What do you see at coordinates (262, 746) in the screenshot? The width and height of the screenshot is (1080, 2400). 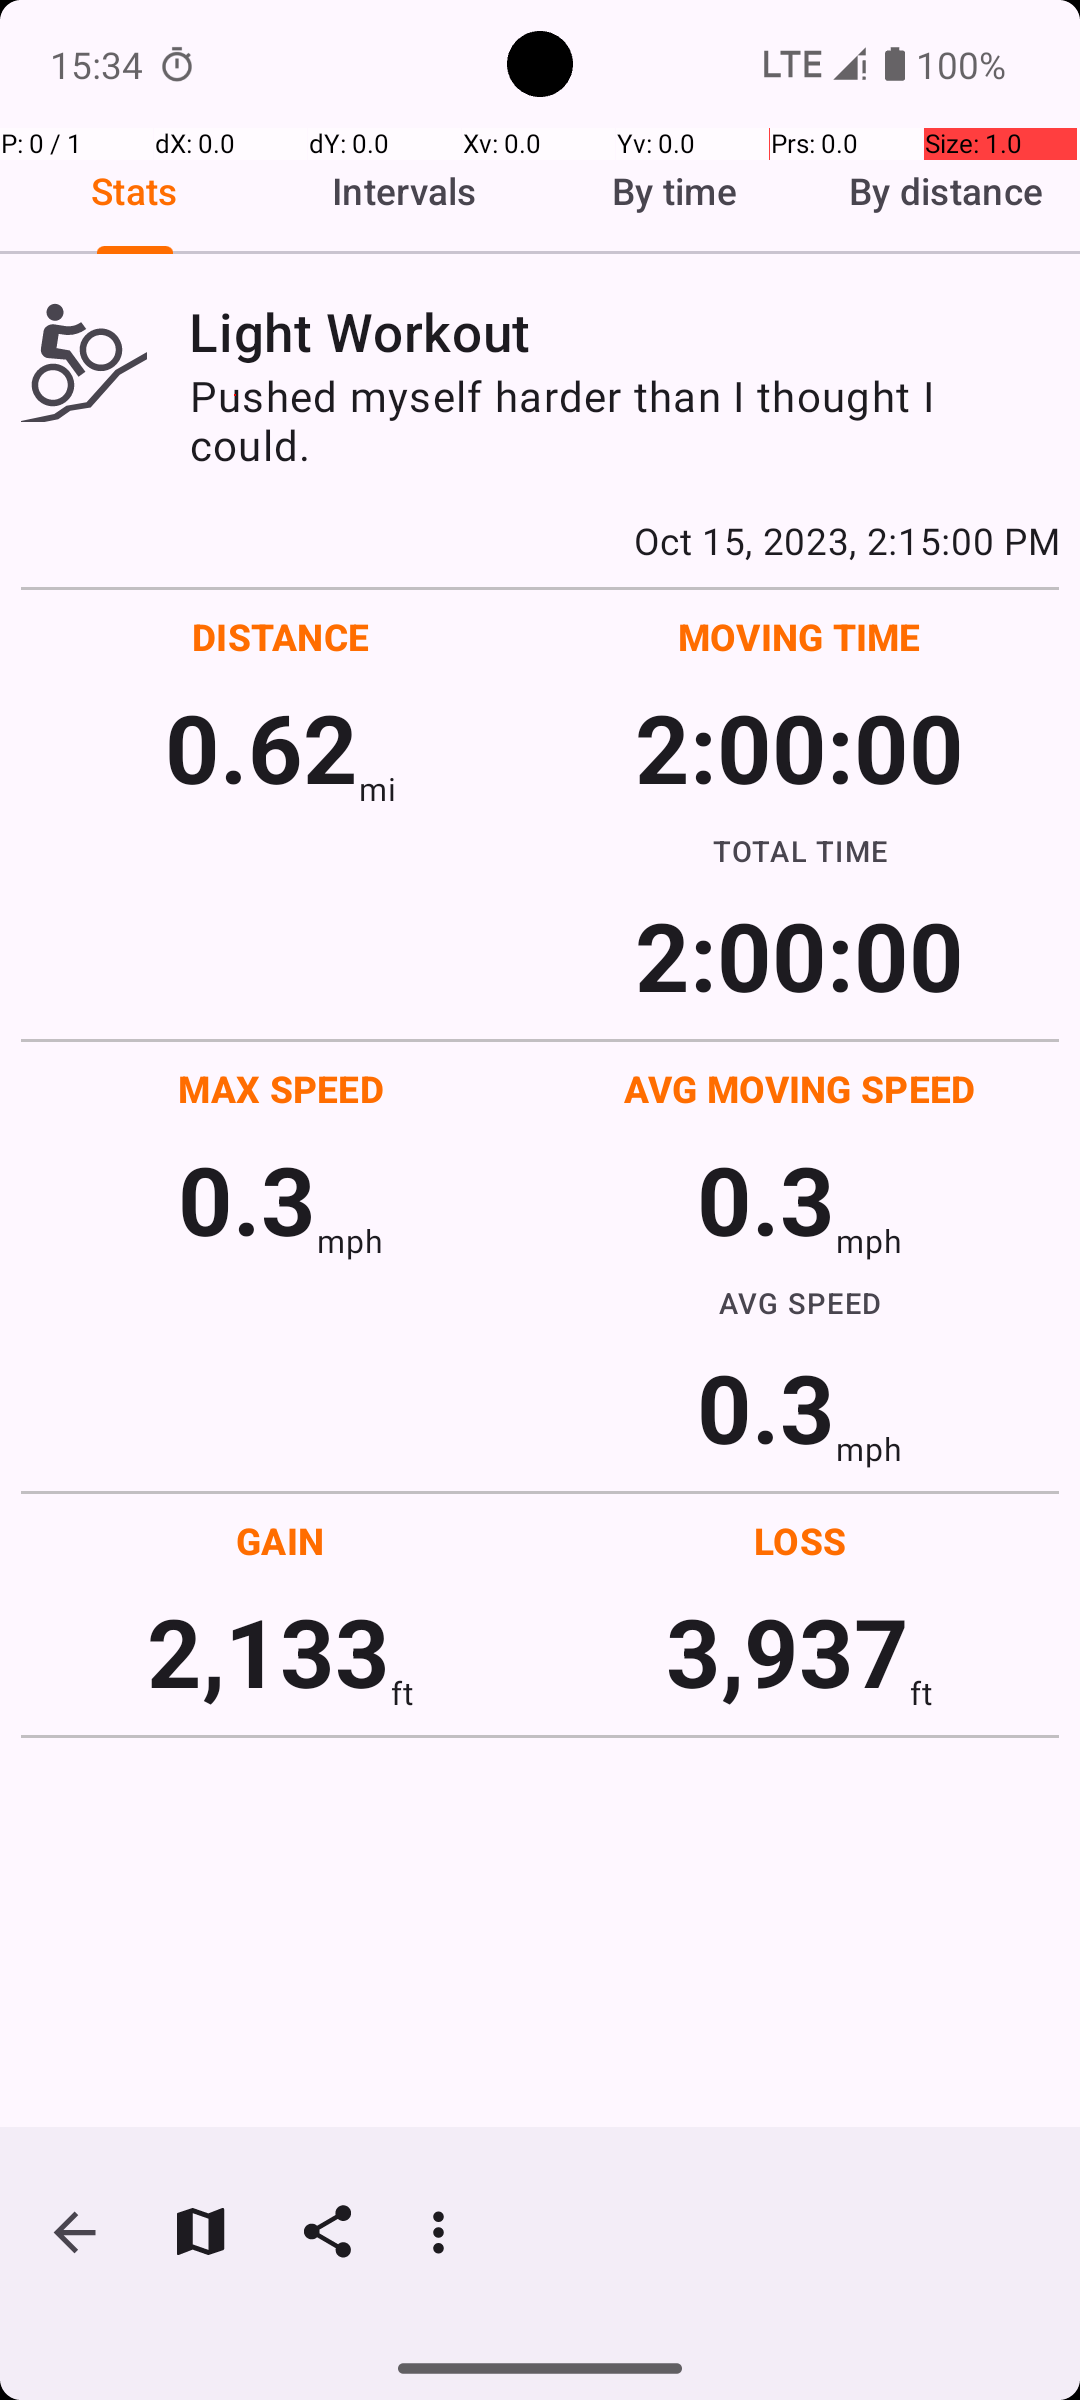 I see `0.62` at bounding box center [262, 746].